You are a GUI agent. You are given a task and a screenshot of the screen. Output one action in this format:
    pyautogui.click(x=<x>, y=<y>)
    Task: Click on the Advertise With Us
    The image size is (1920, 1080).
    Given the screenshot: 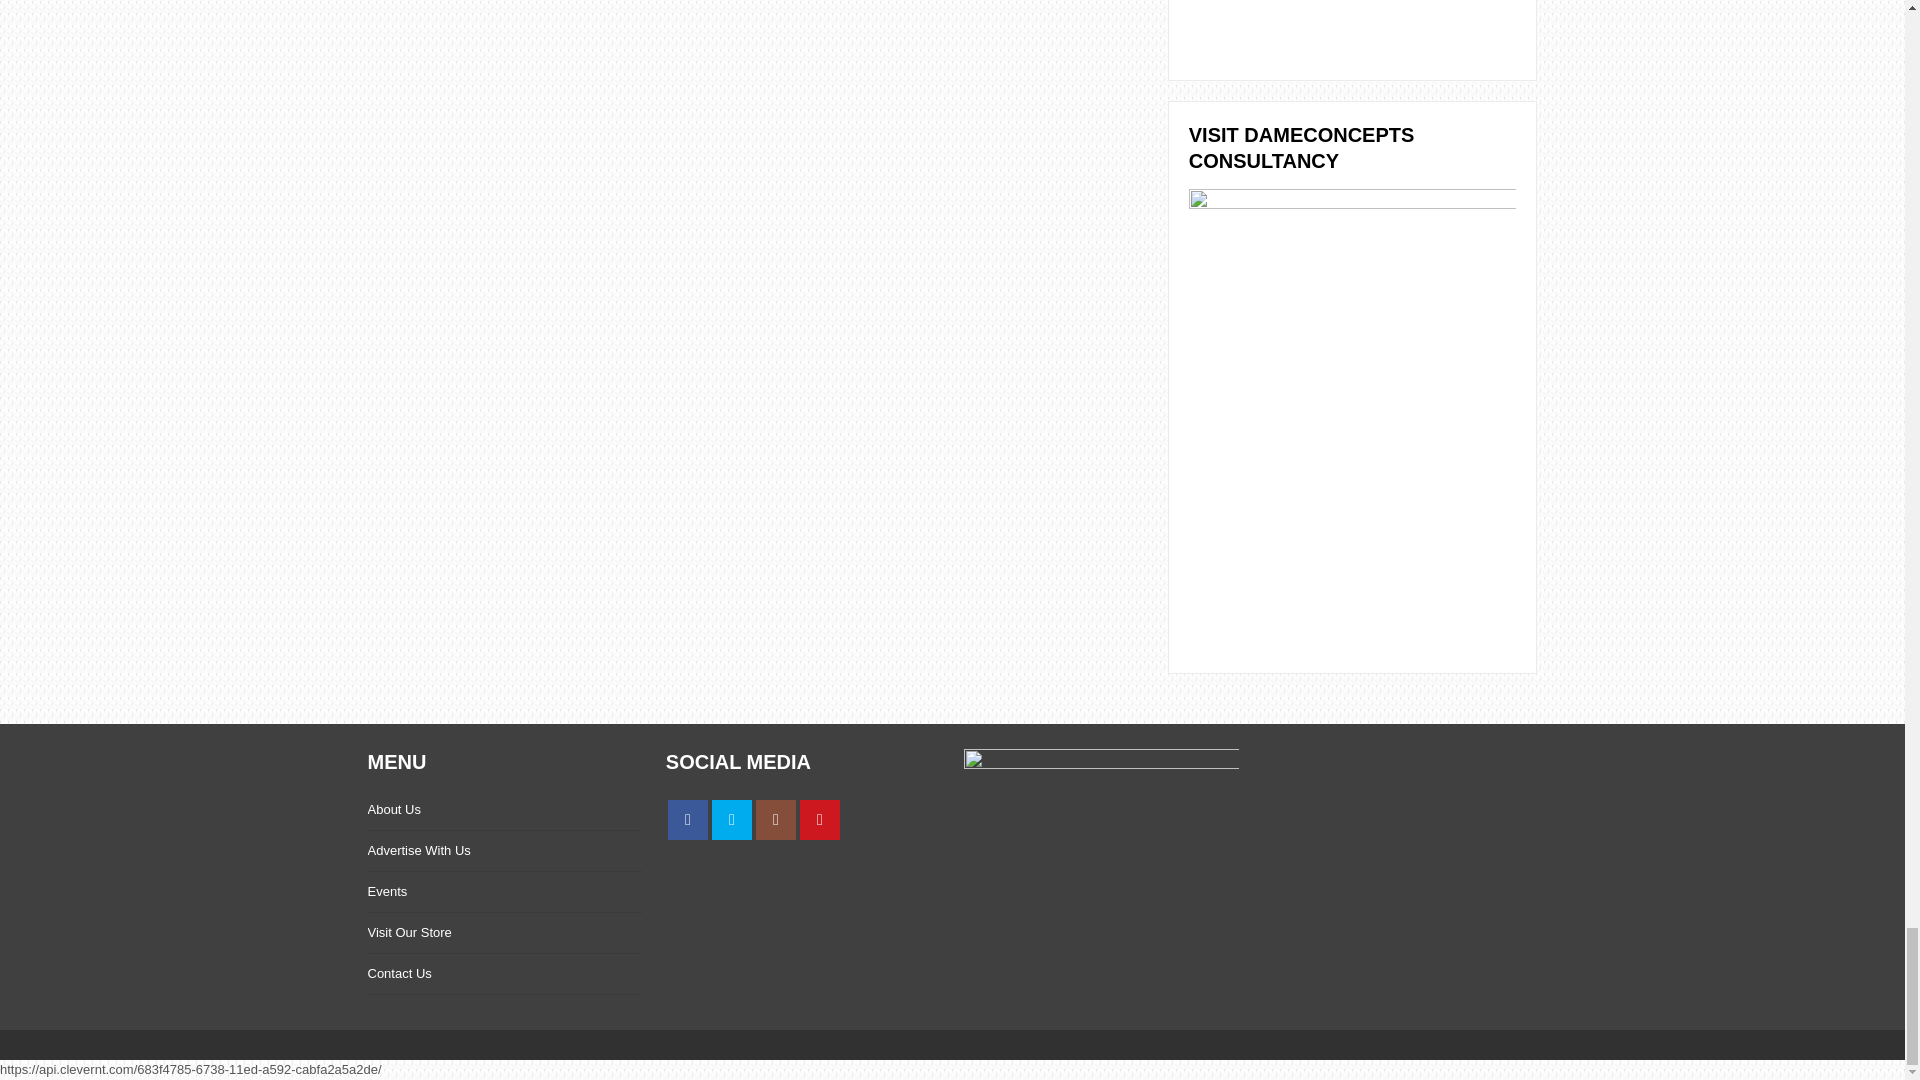 What is the action you would take?
    pyautogui.click(x=419, y=850)
    